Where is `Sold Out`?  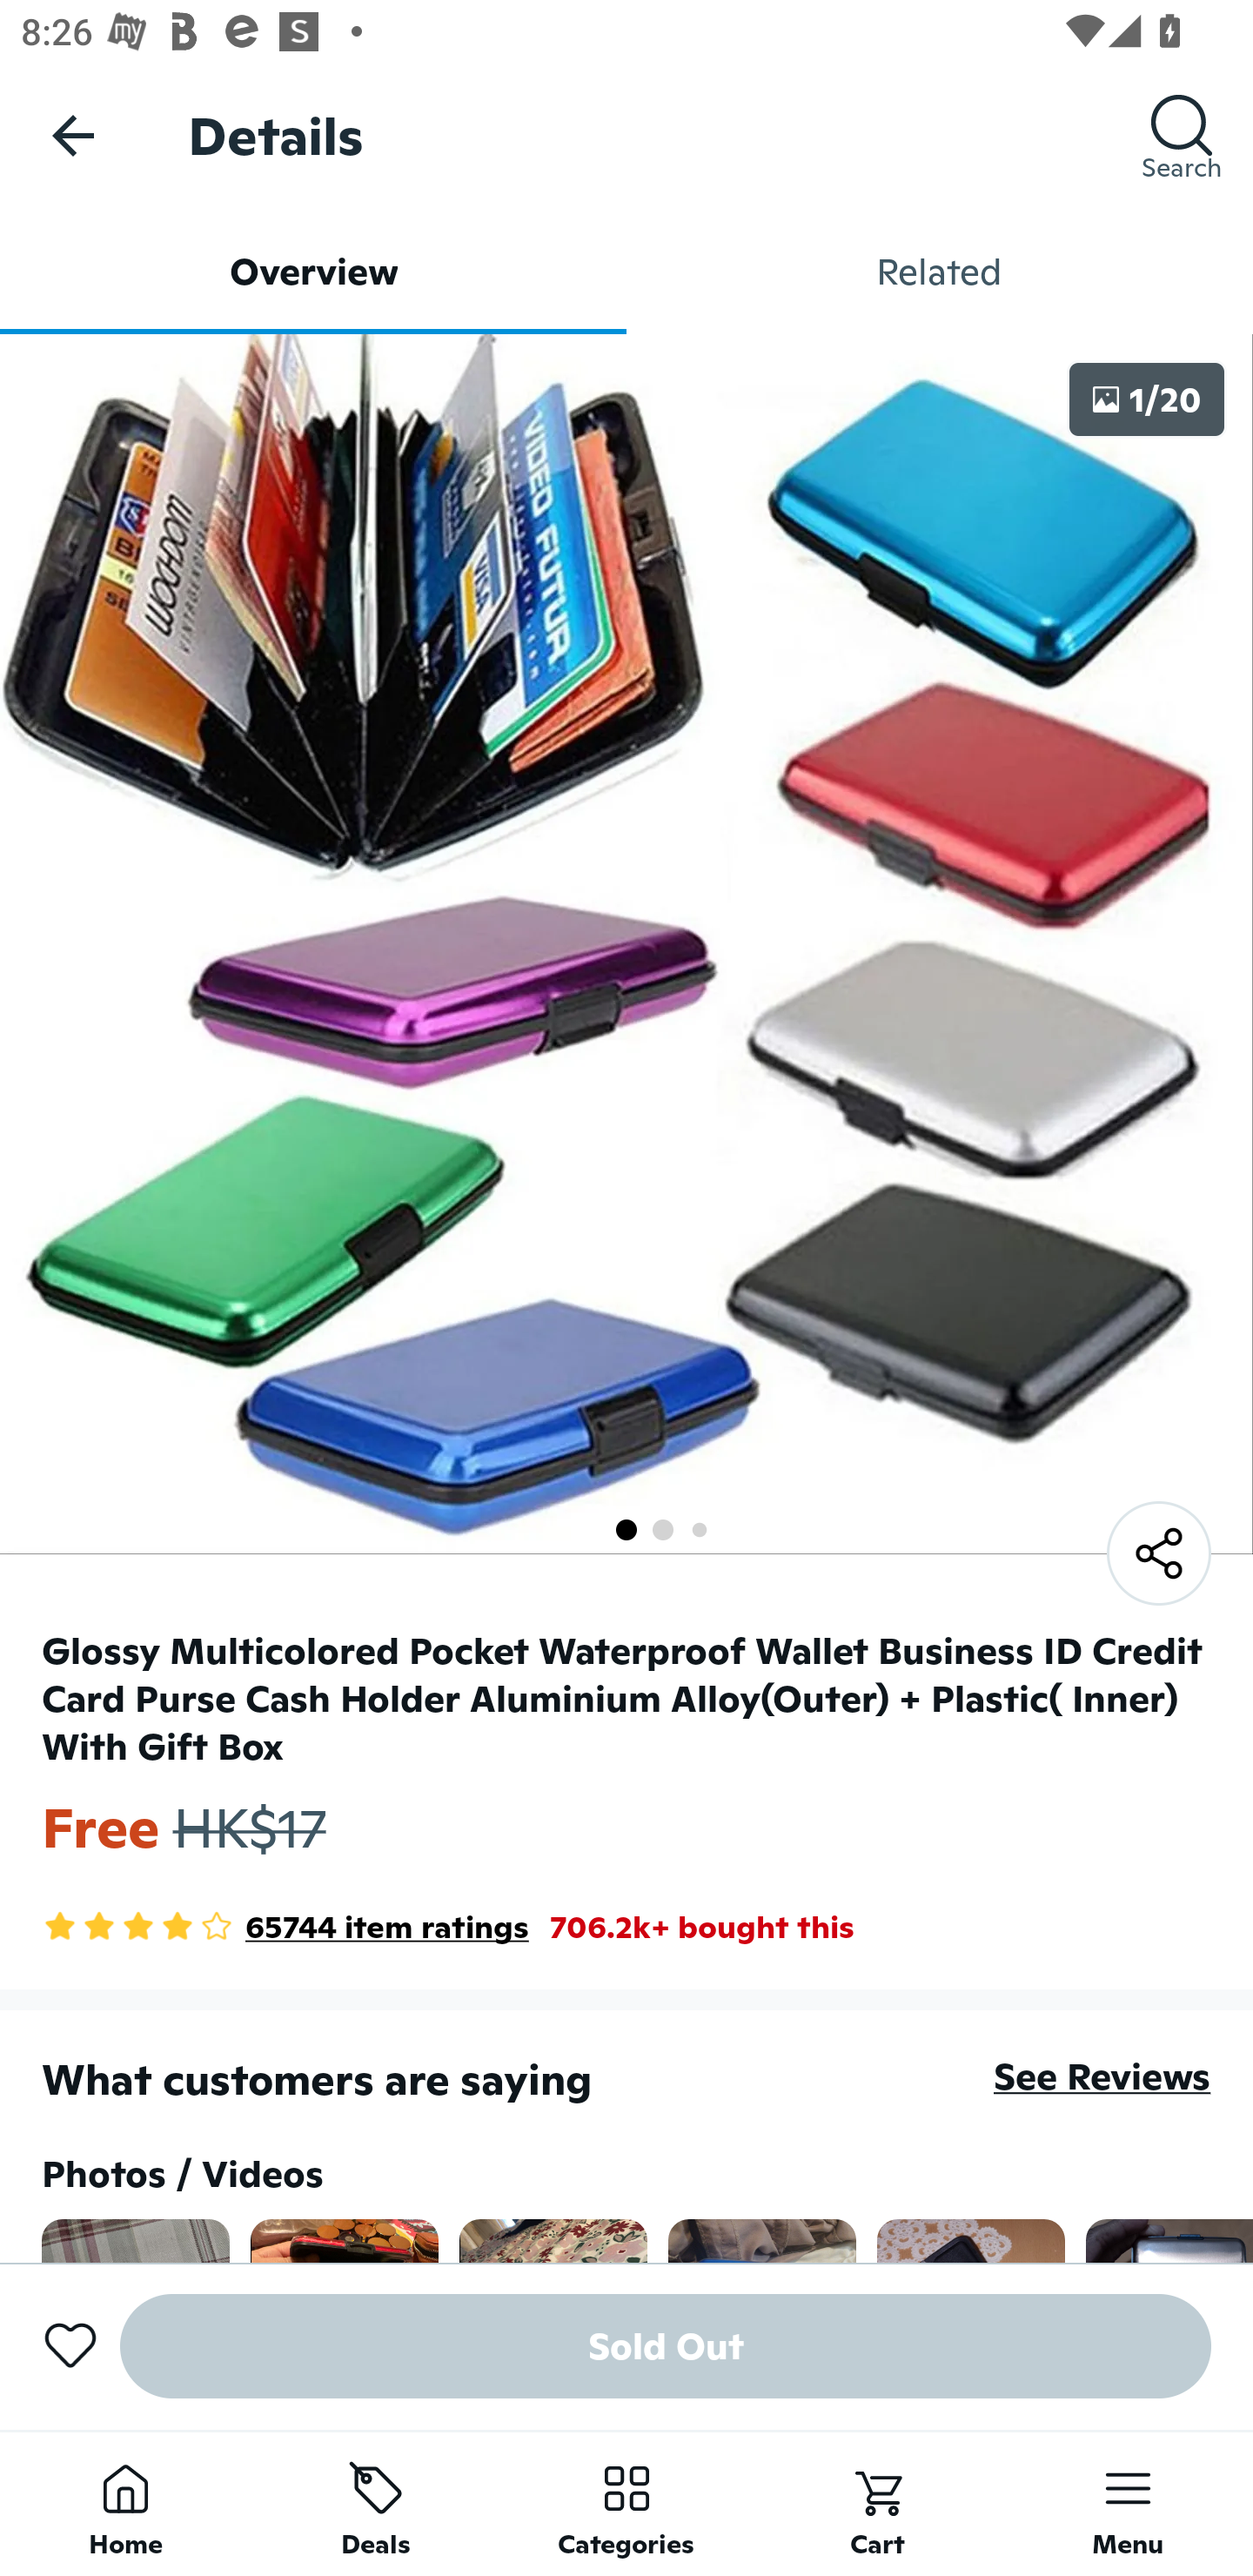
Sold Out is located at coordinates (666, 2346).